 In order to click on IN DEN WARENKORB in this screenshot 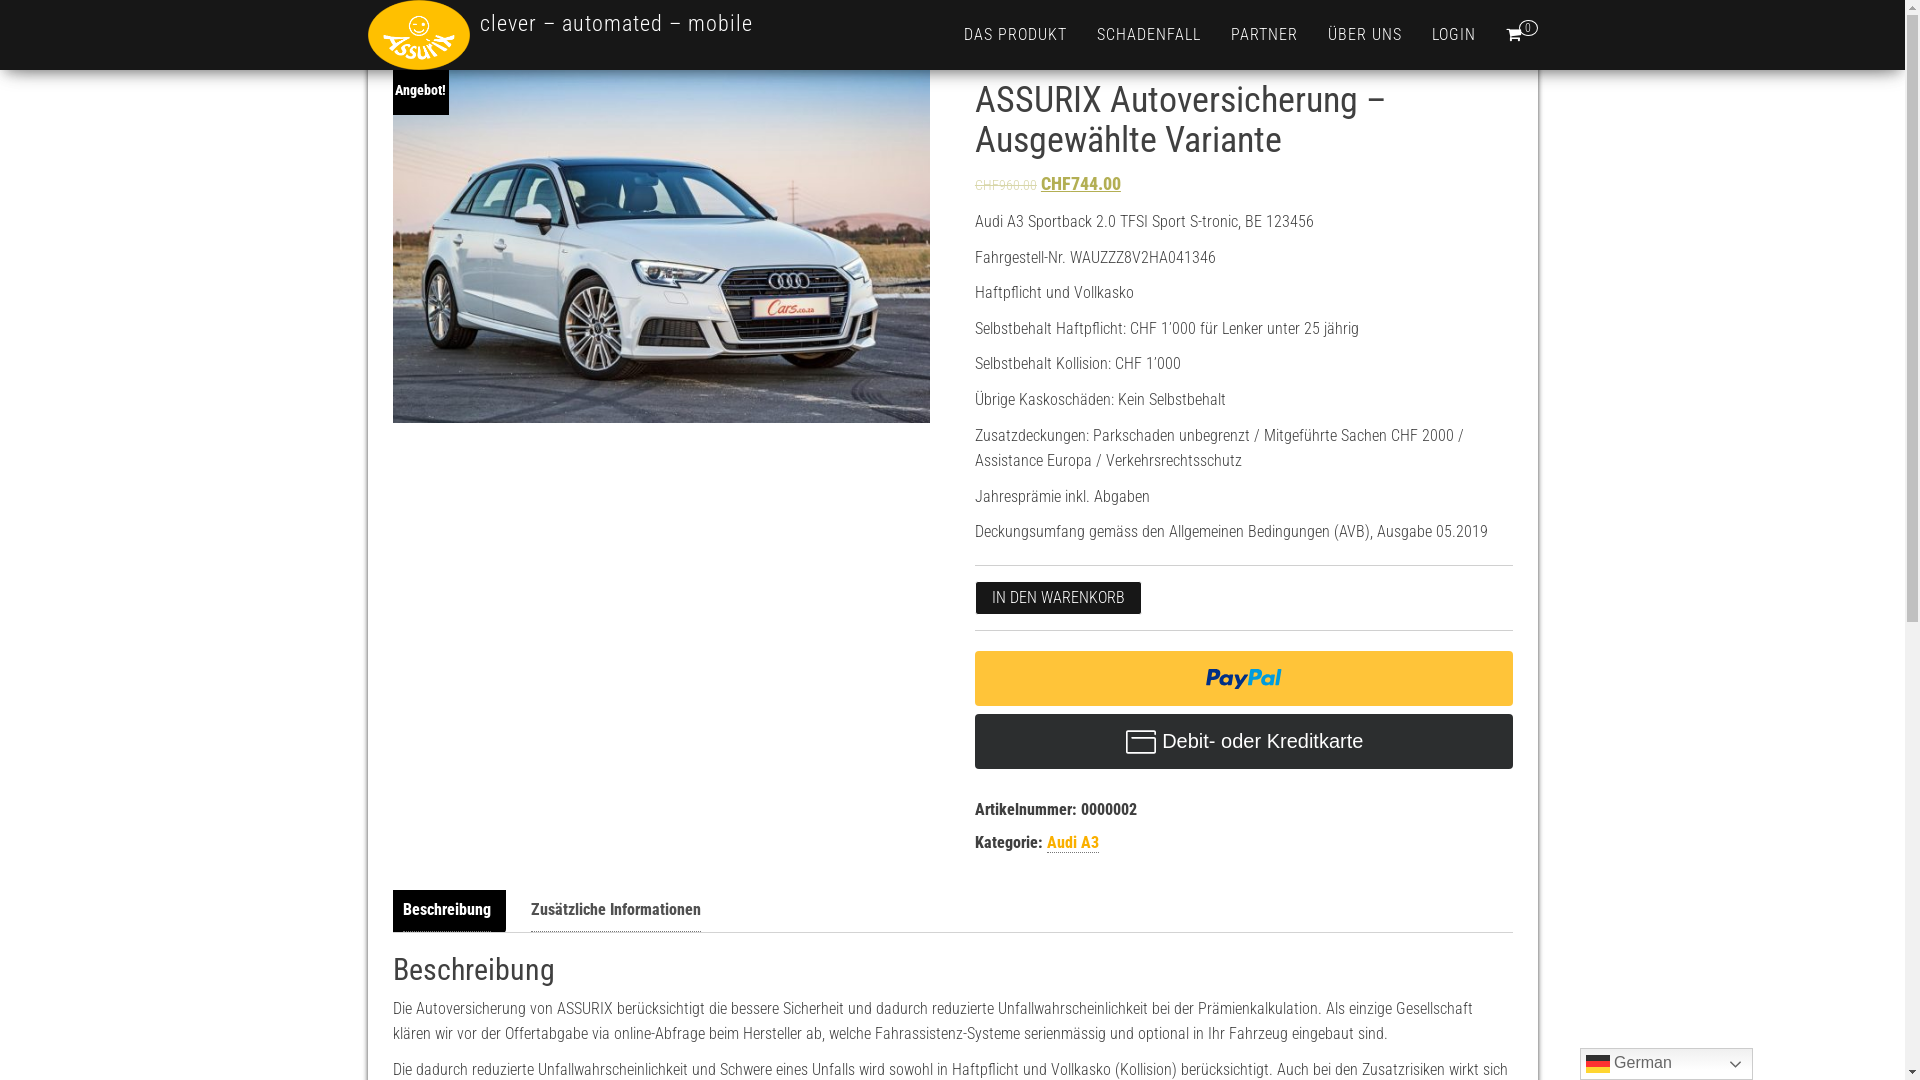, I will do `click(1058, 598)`.